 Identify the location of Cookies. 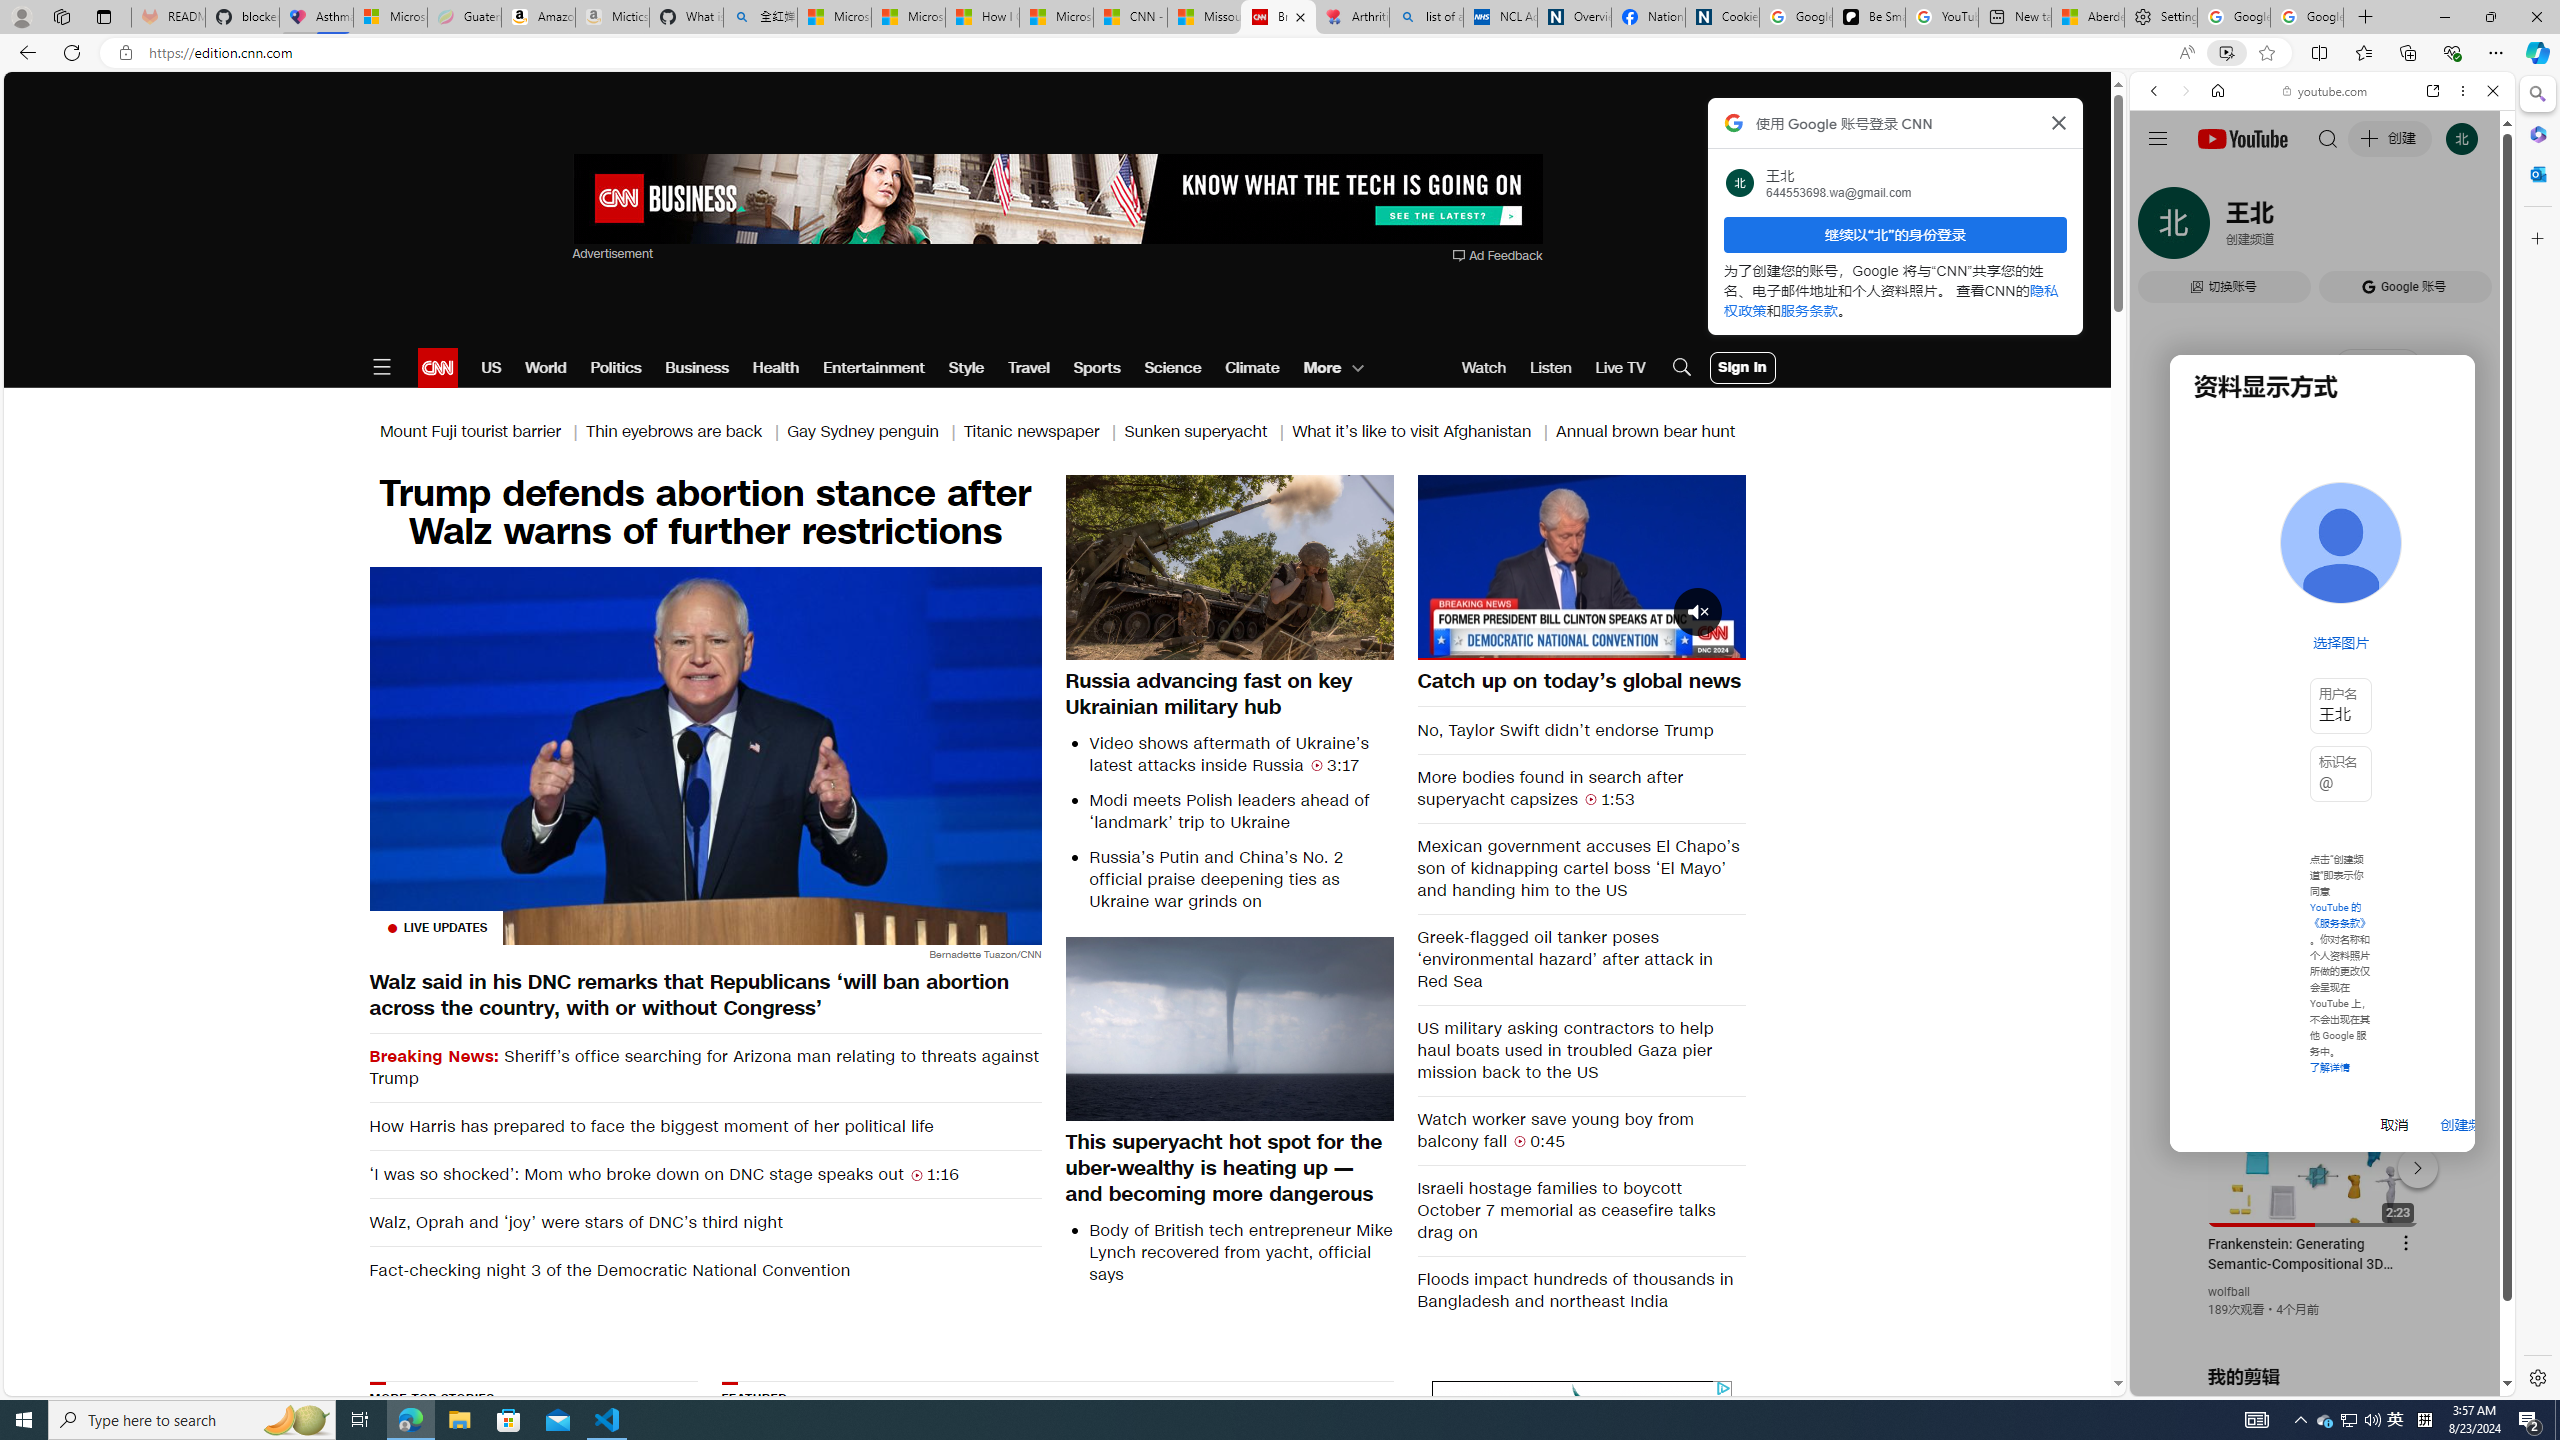
(1722, 17).